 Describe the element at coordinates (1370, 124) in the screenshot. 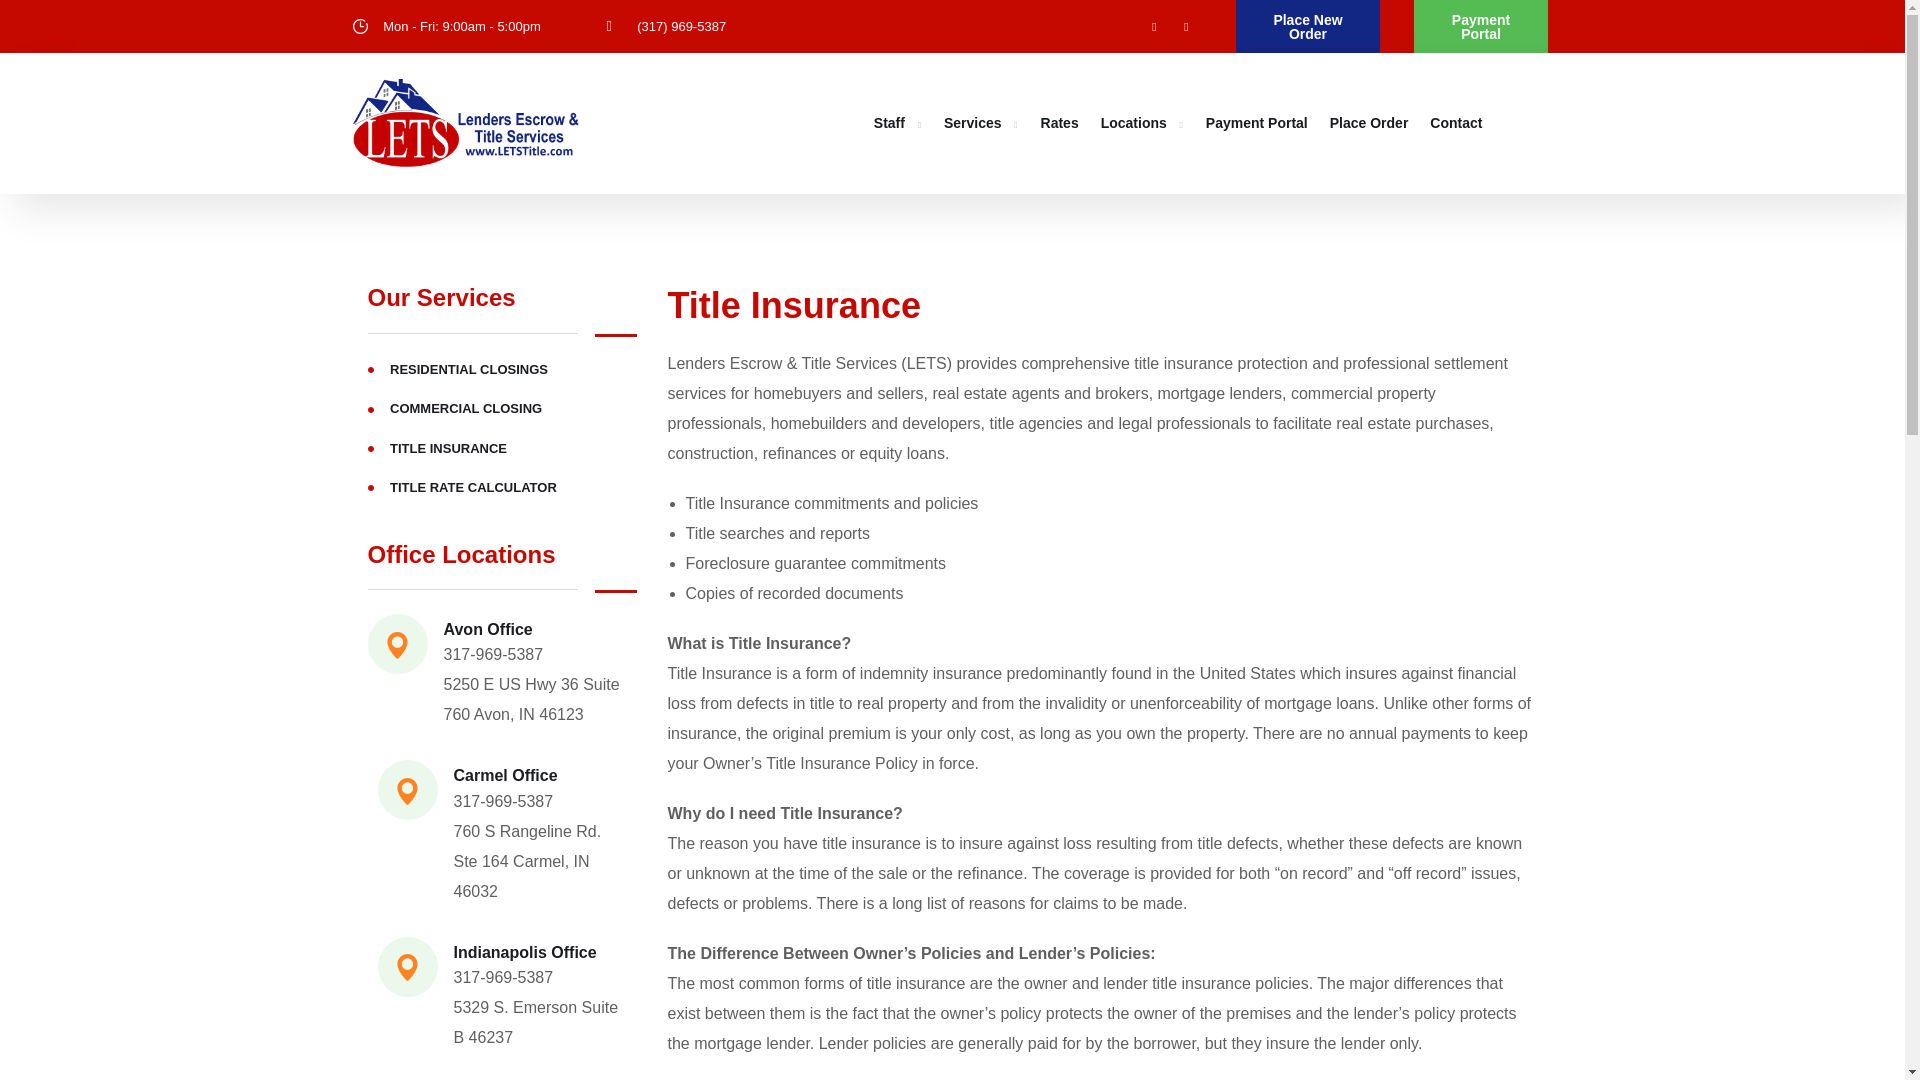

I see `Place Order` at that location.